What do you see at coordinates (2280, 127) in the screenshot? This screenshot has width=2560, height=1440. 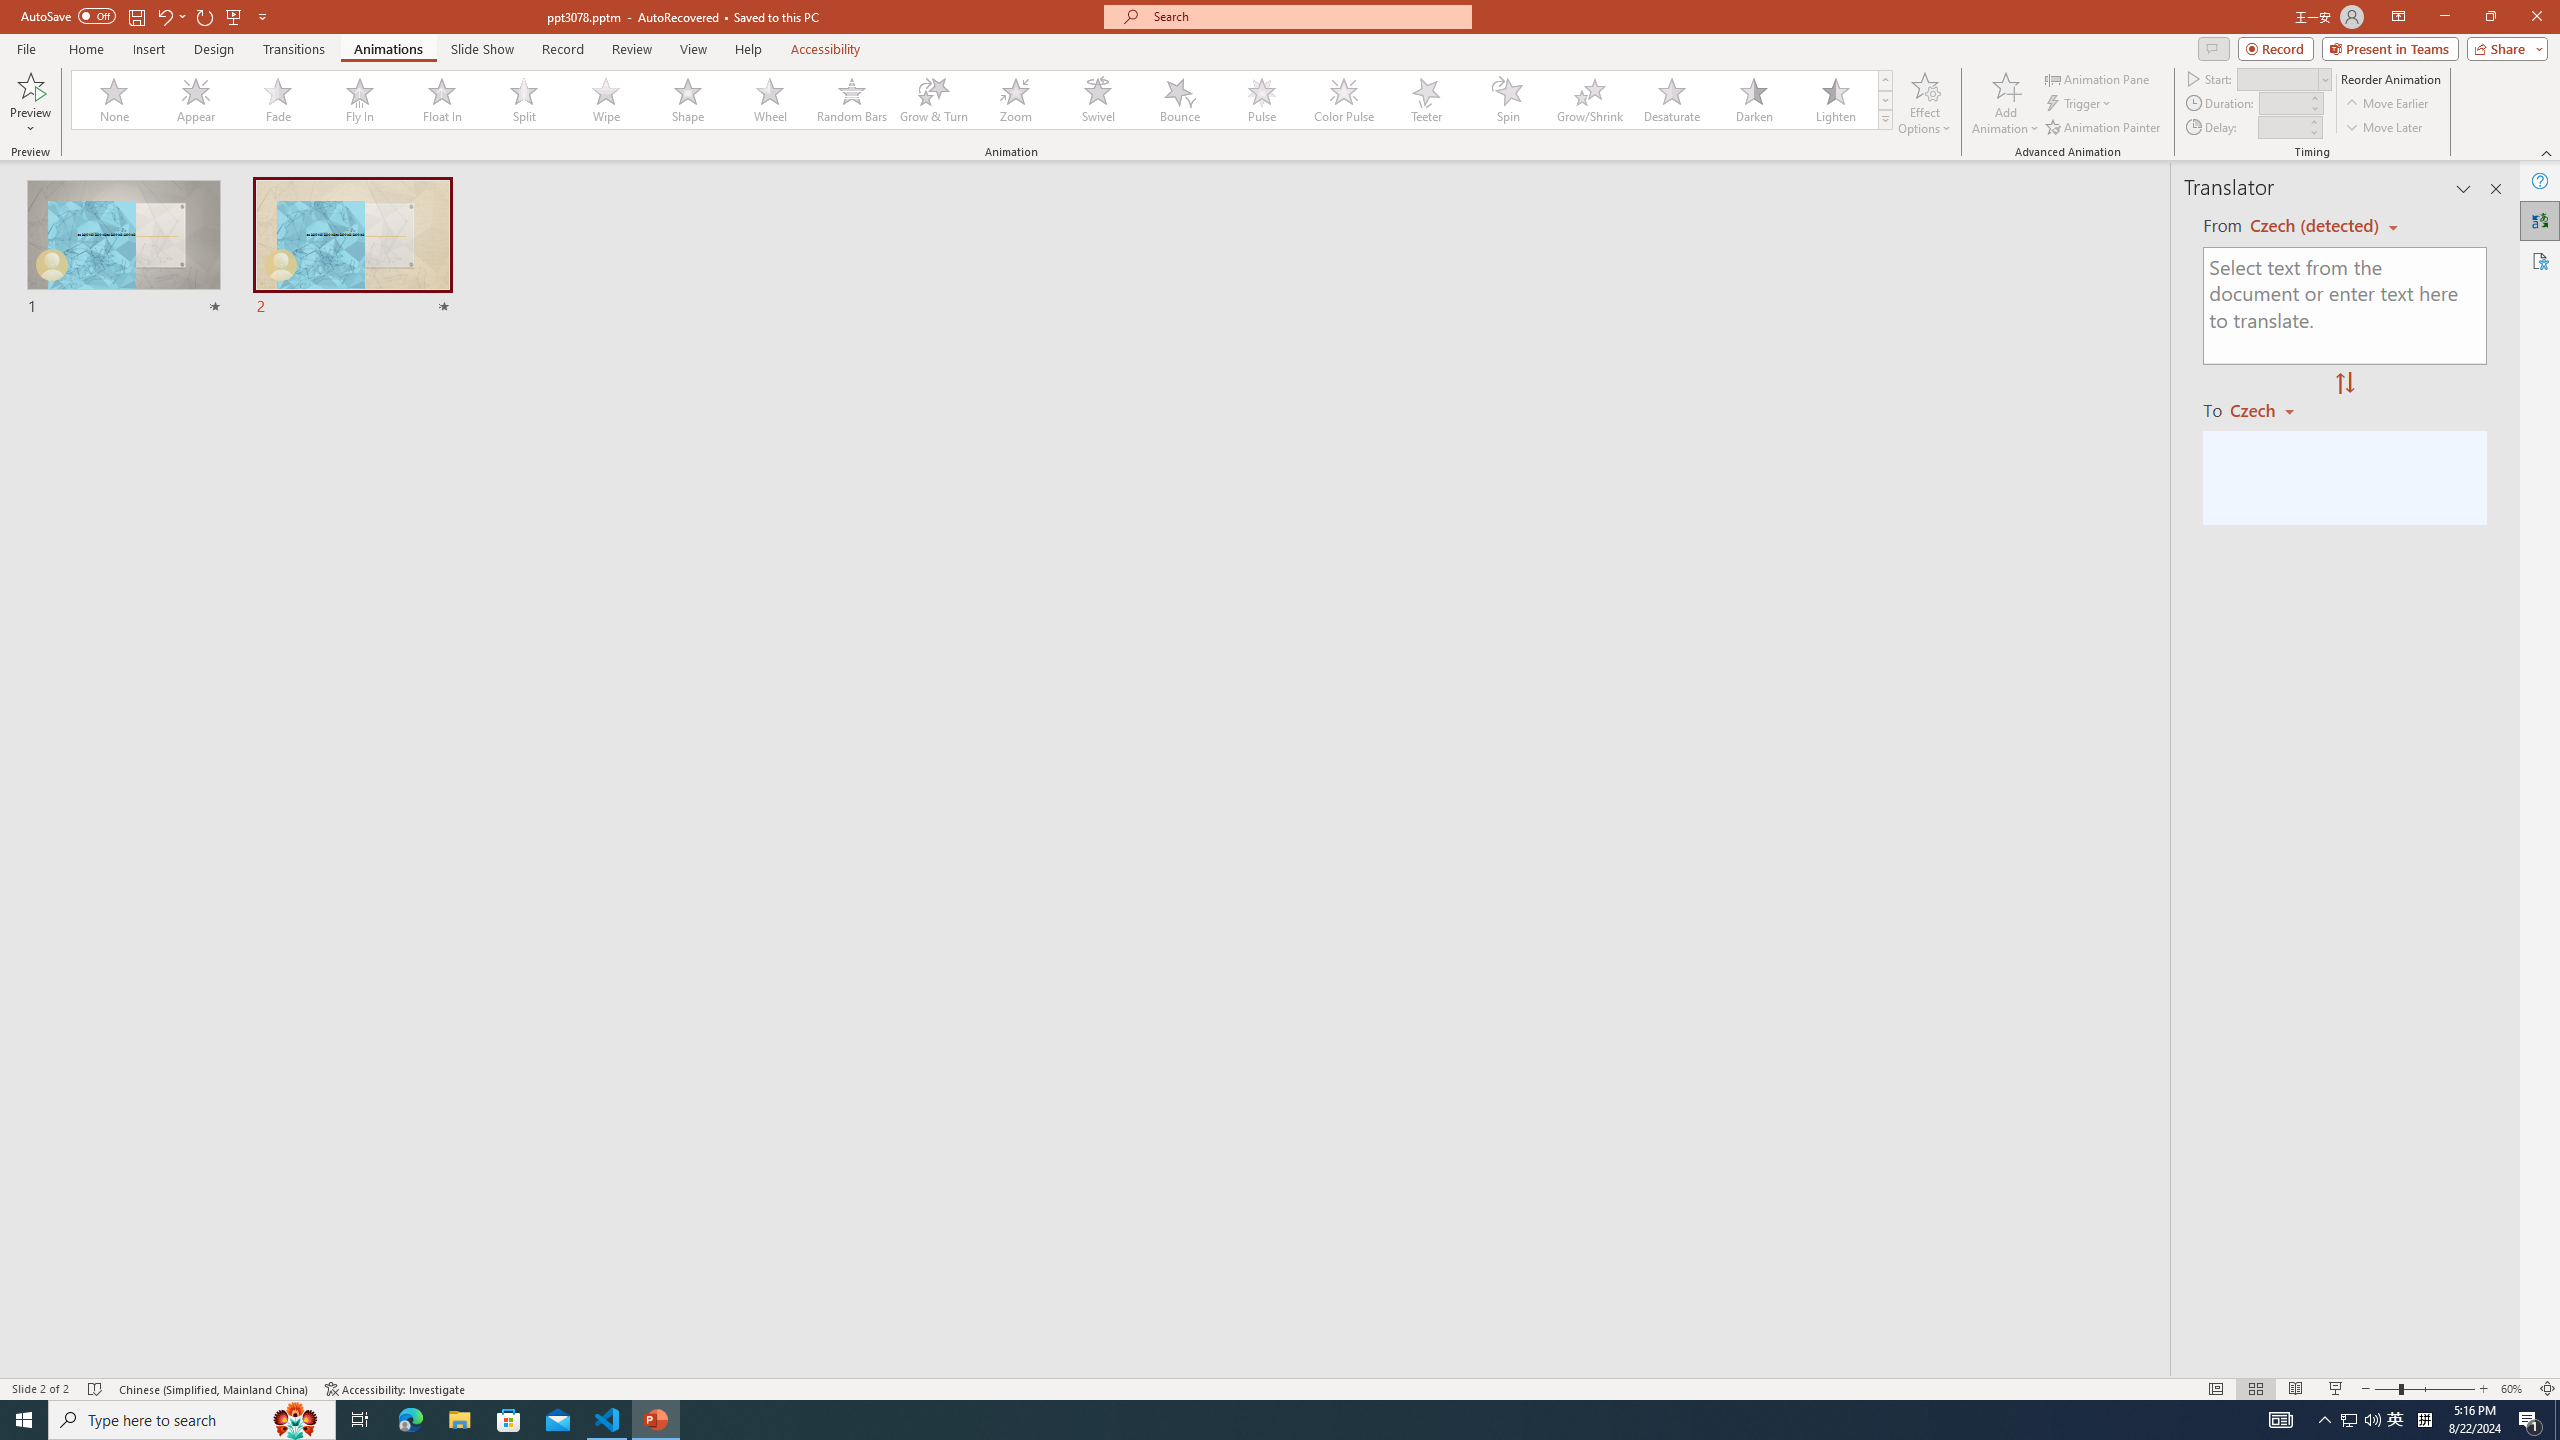 I see `Animation Delay` at bounding box center [2280, 127].